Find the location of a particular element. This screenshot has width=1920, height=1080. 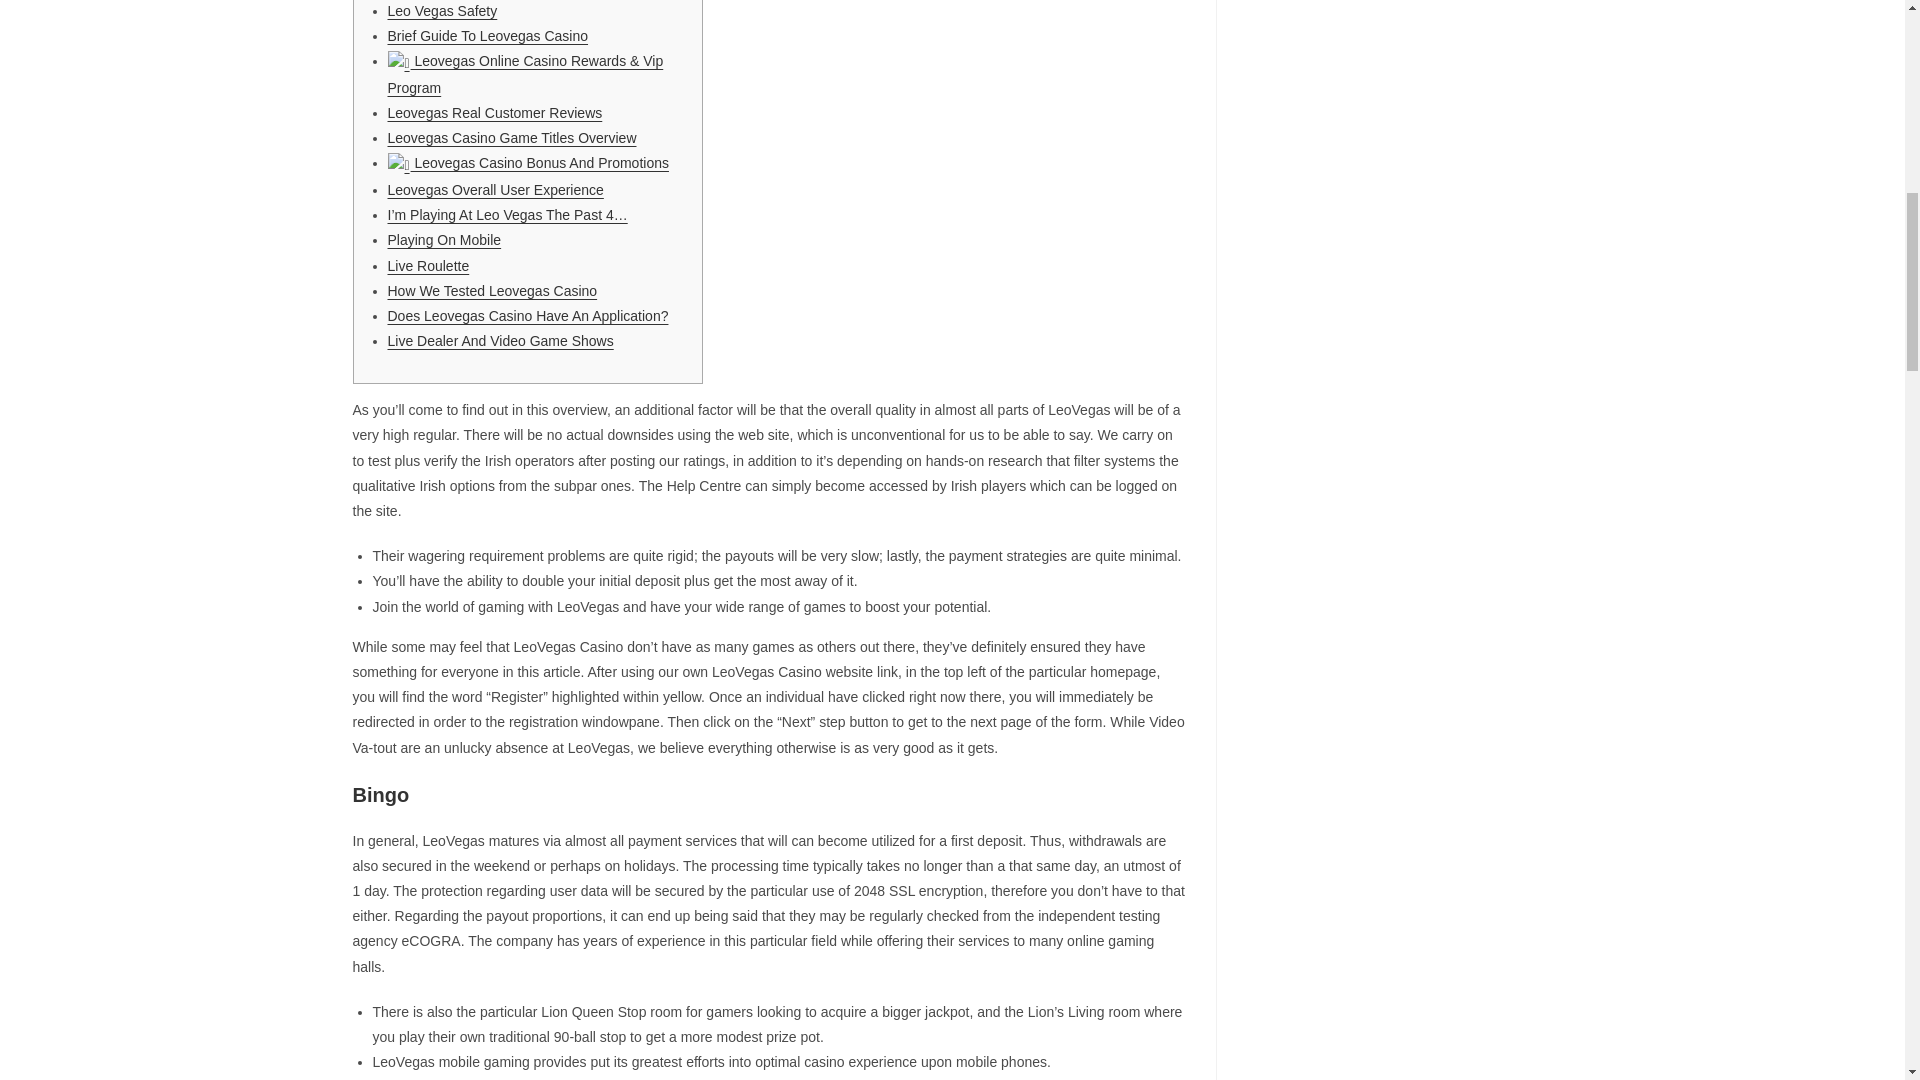

Leovegas Real Customer Reviews is located at coordinates (494, 112).